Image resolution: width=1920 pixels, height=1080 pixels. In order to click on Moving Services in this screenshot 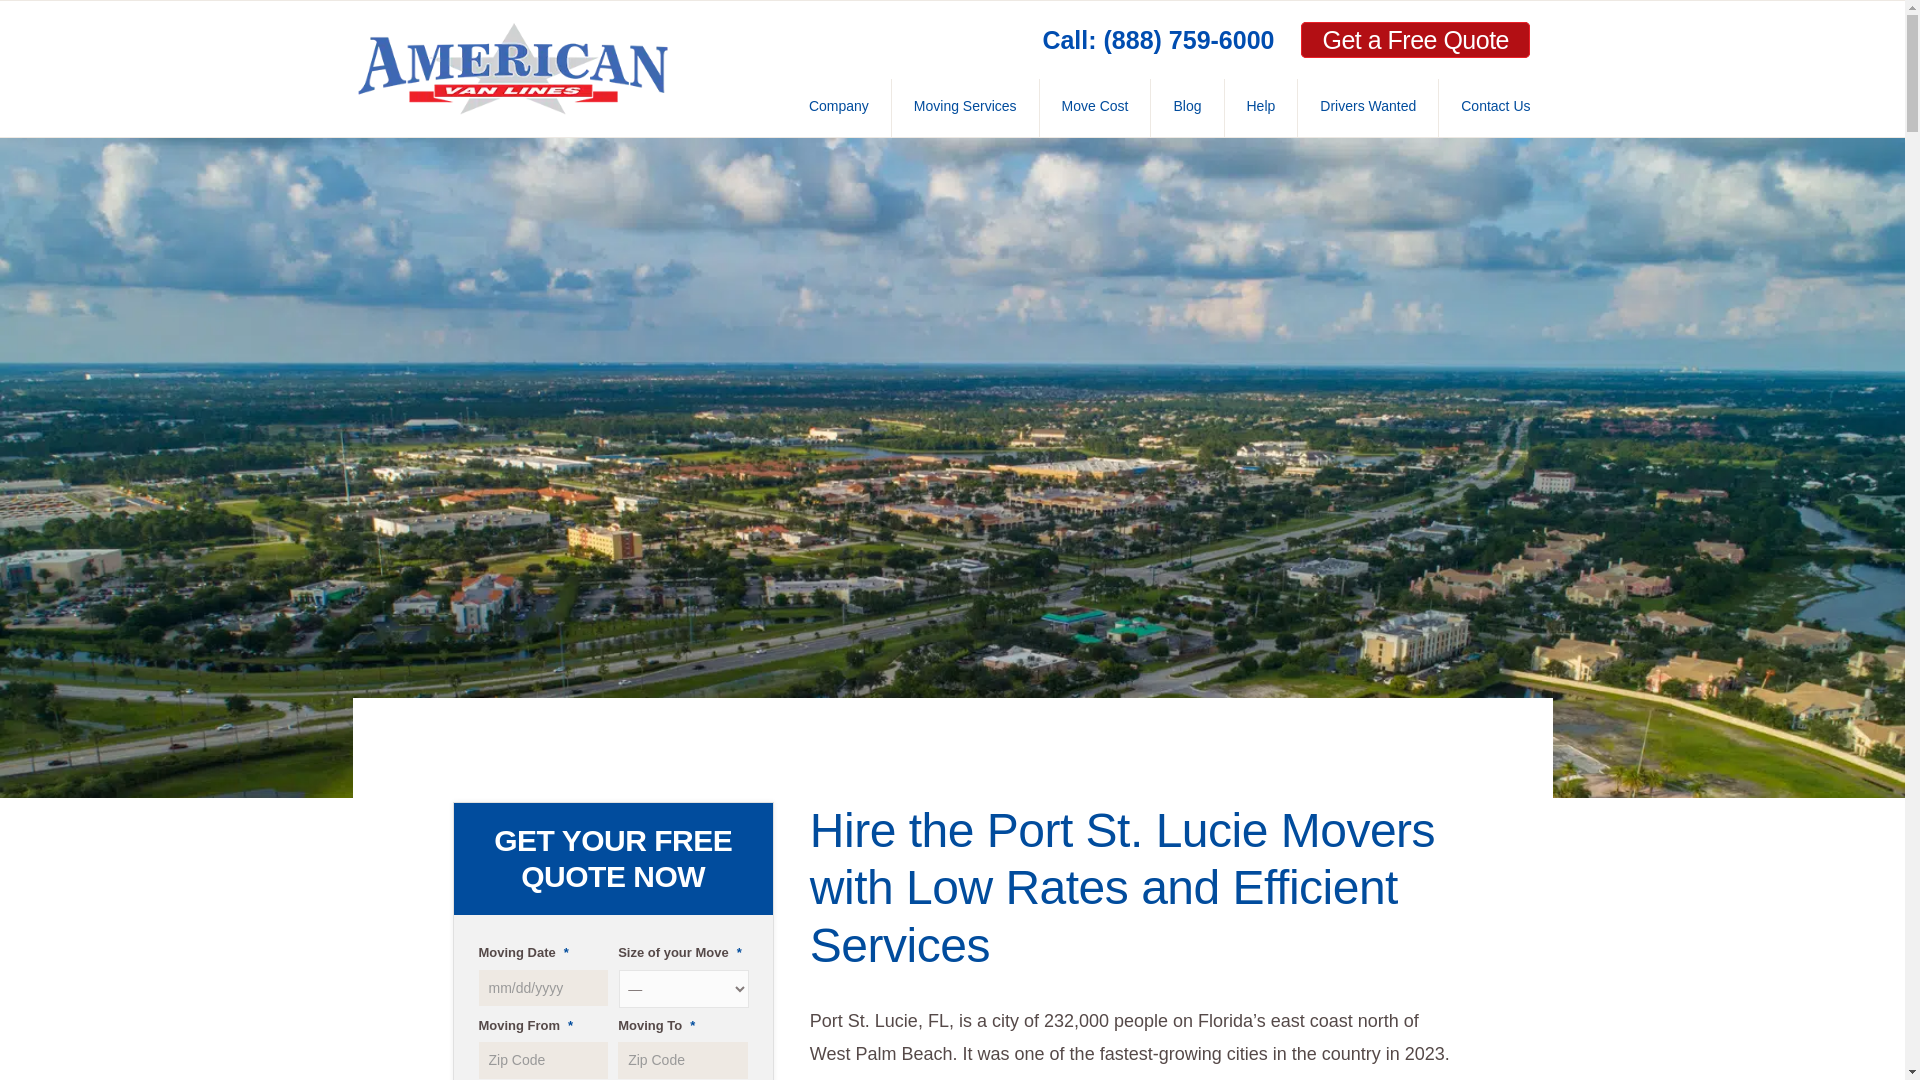, I will do `click(965, 108)`.